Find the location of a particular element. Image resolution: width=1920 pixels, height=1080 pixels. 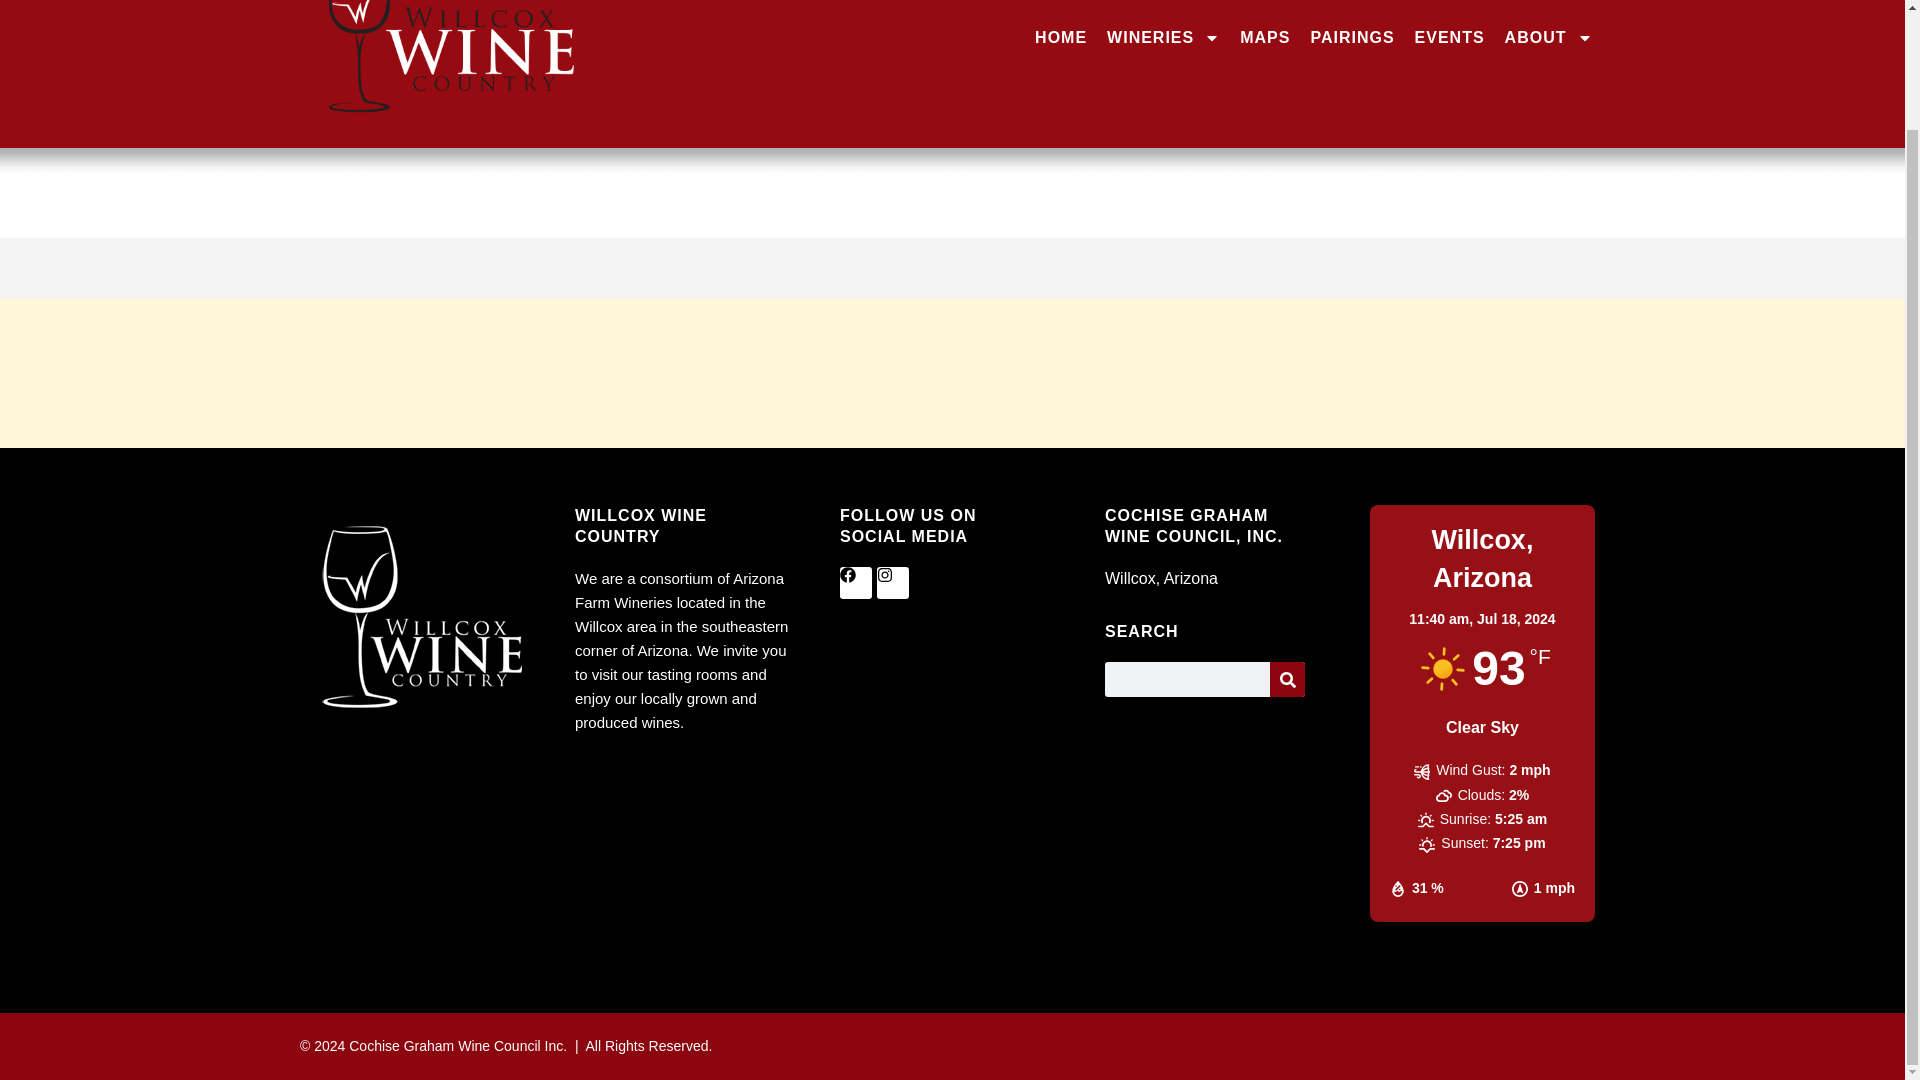

WINERIES is located at coordinates (1163, 38).